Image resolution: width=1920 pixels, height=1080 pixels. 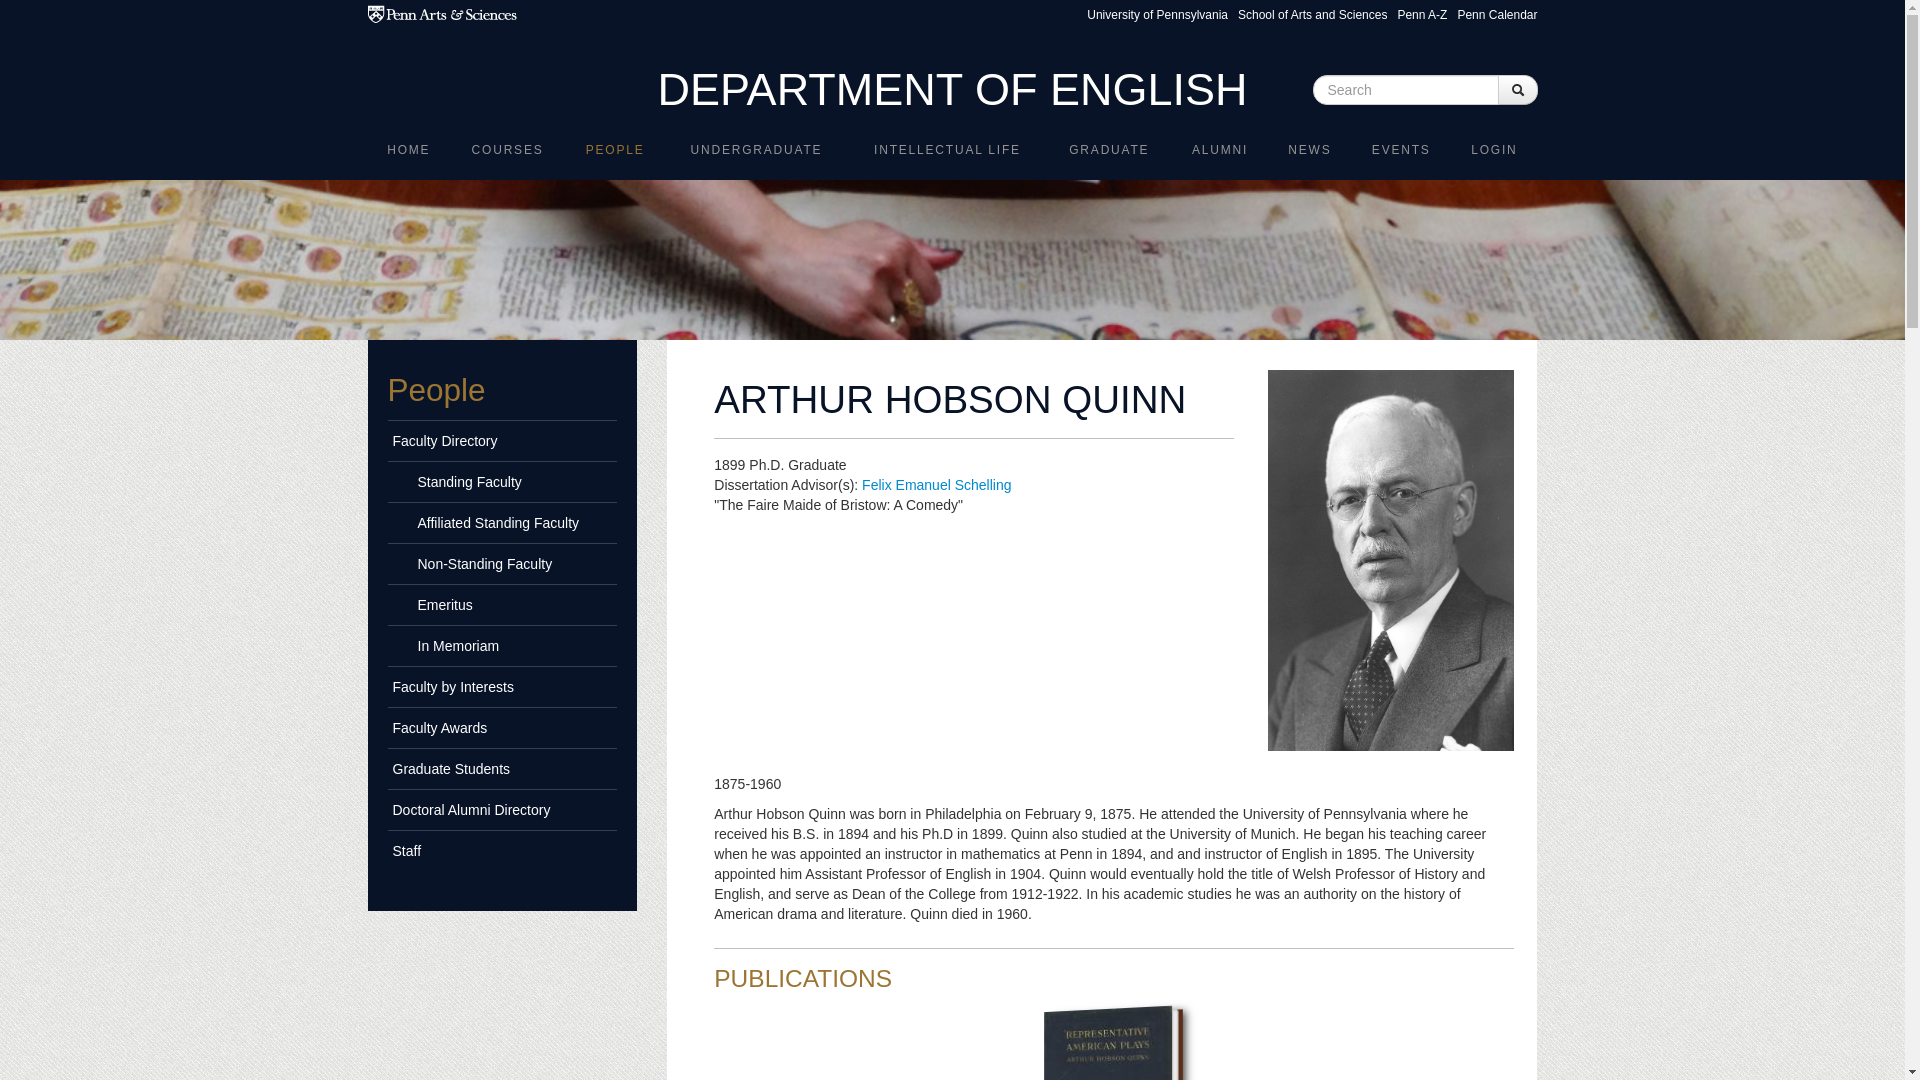 What do you see at coordinates (1108, 149) in the screenshot?
I see `GRADUATE` at bounding box center [1108, 149].